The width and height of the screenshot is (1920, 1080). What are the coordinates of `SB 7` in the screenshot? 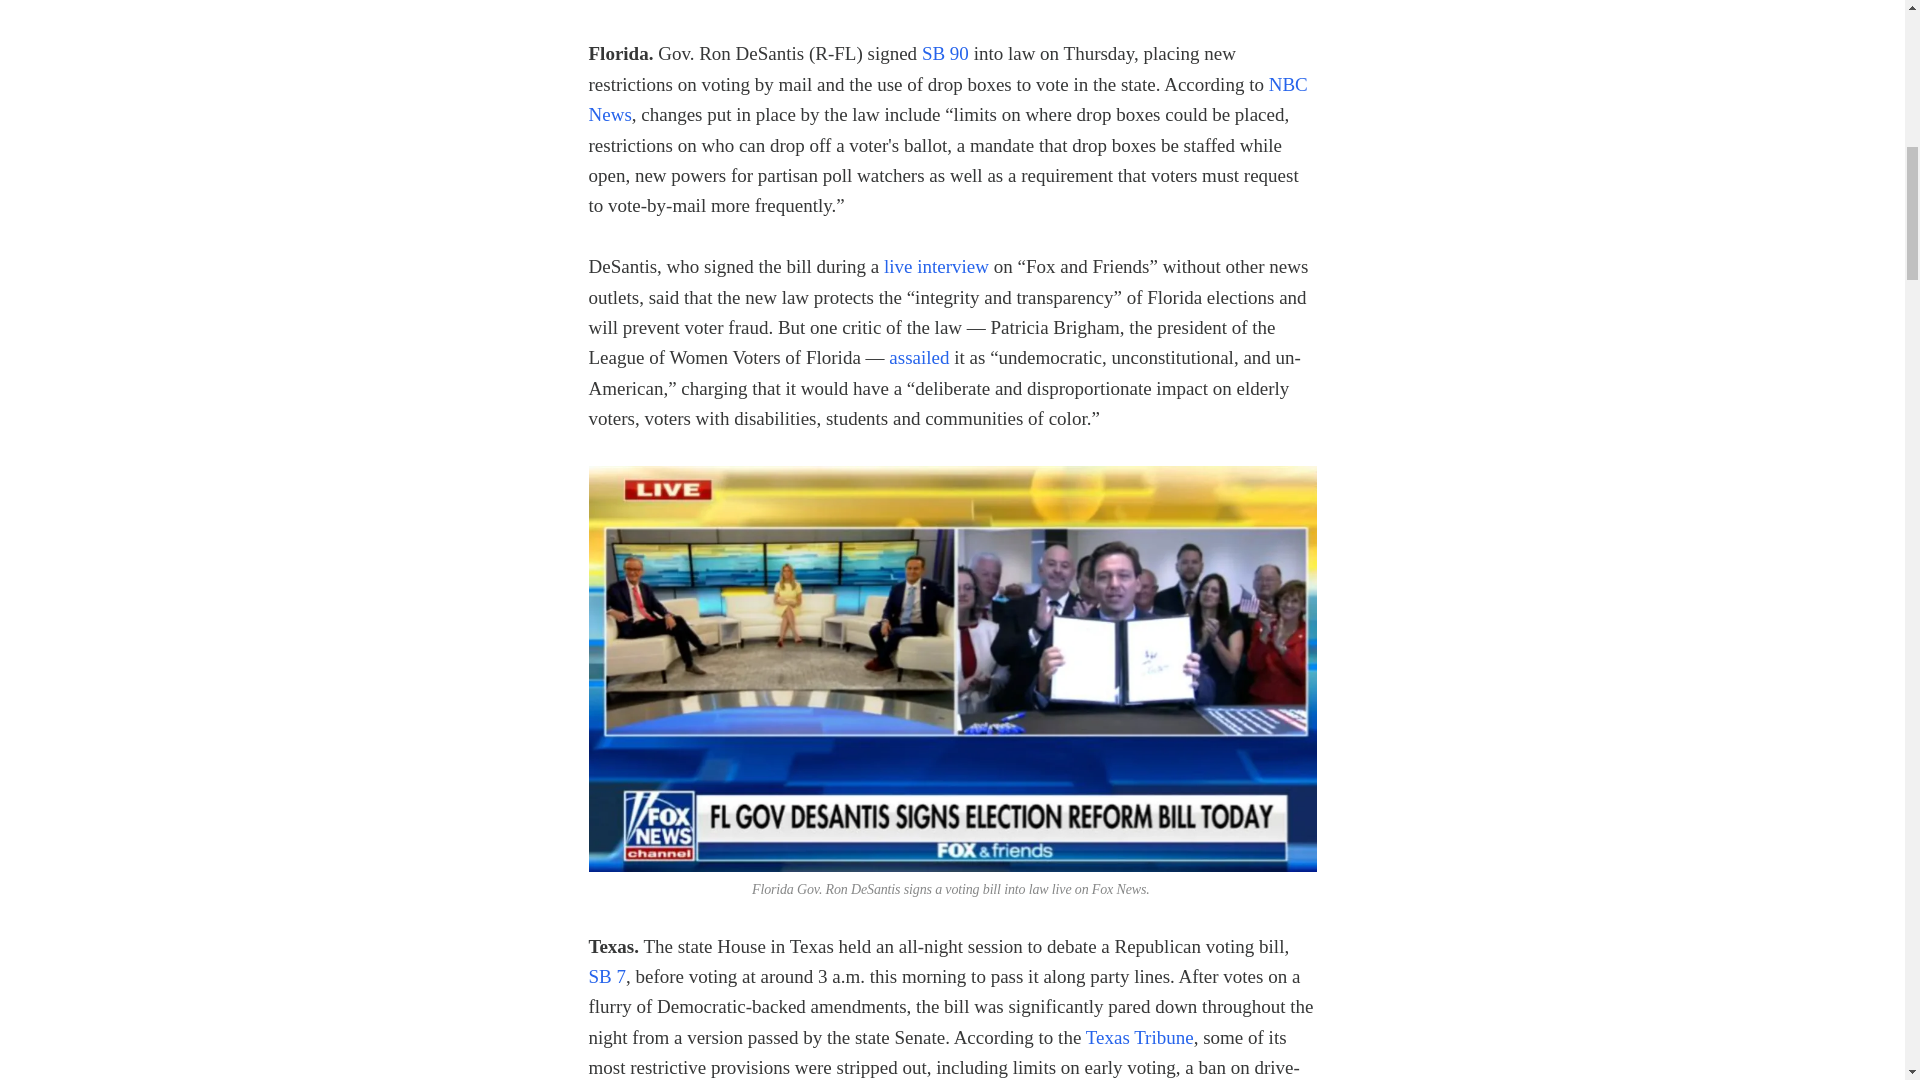 It's located at (606, 976).